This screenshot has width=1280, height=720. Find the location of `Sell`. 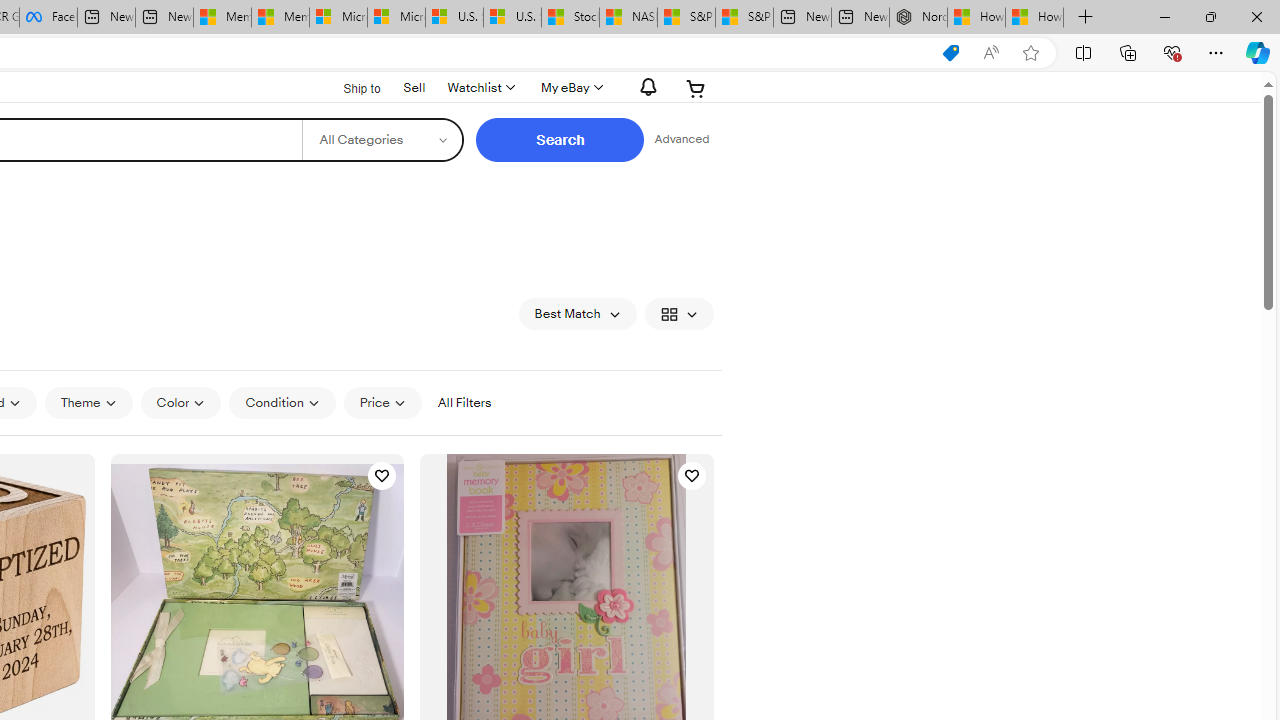

Sell is located at coordinates (414, 87).